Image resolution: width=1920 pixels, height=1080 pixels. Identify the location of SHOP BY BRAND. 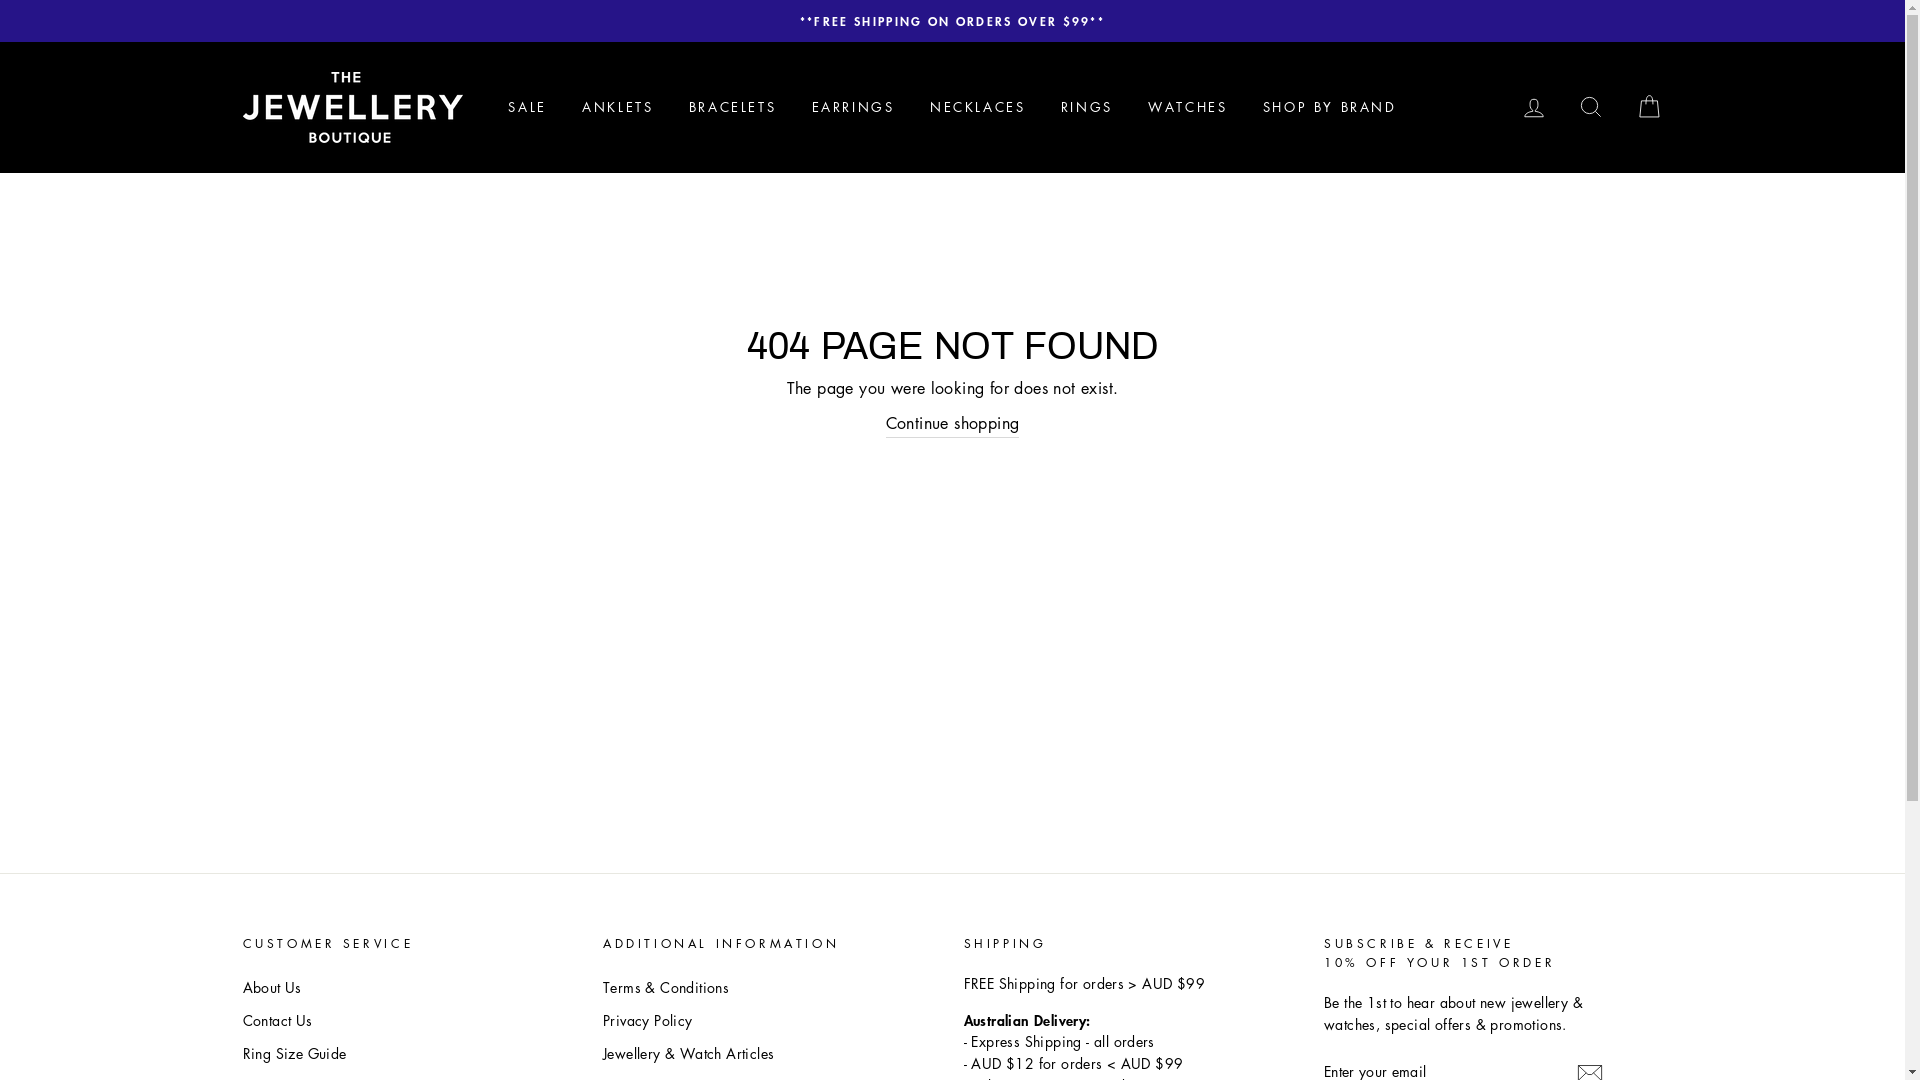
(1330, 107).